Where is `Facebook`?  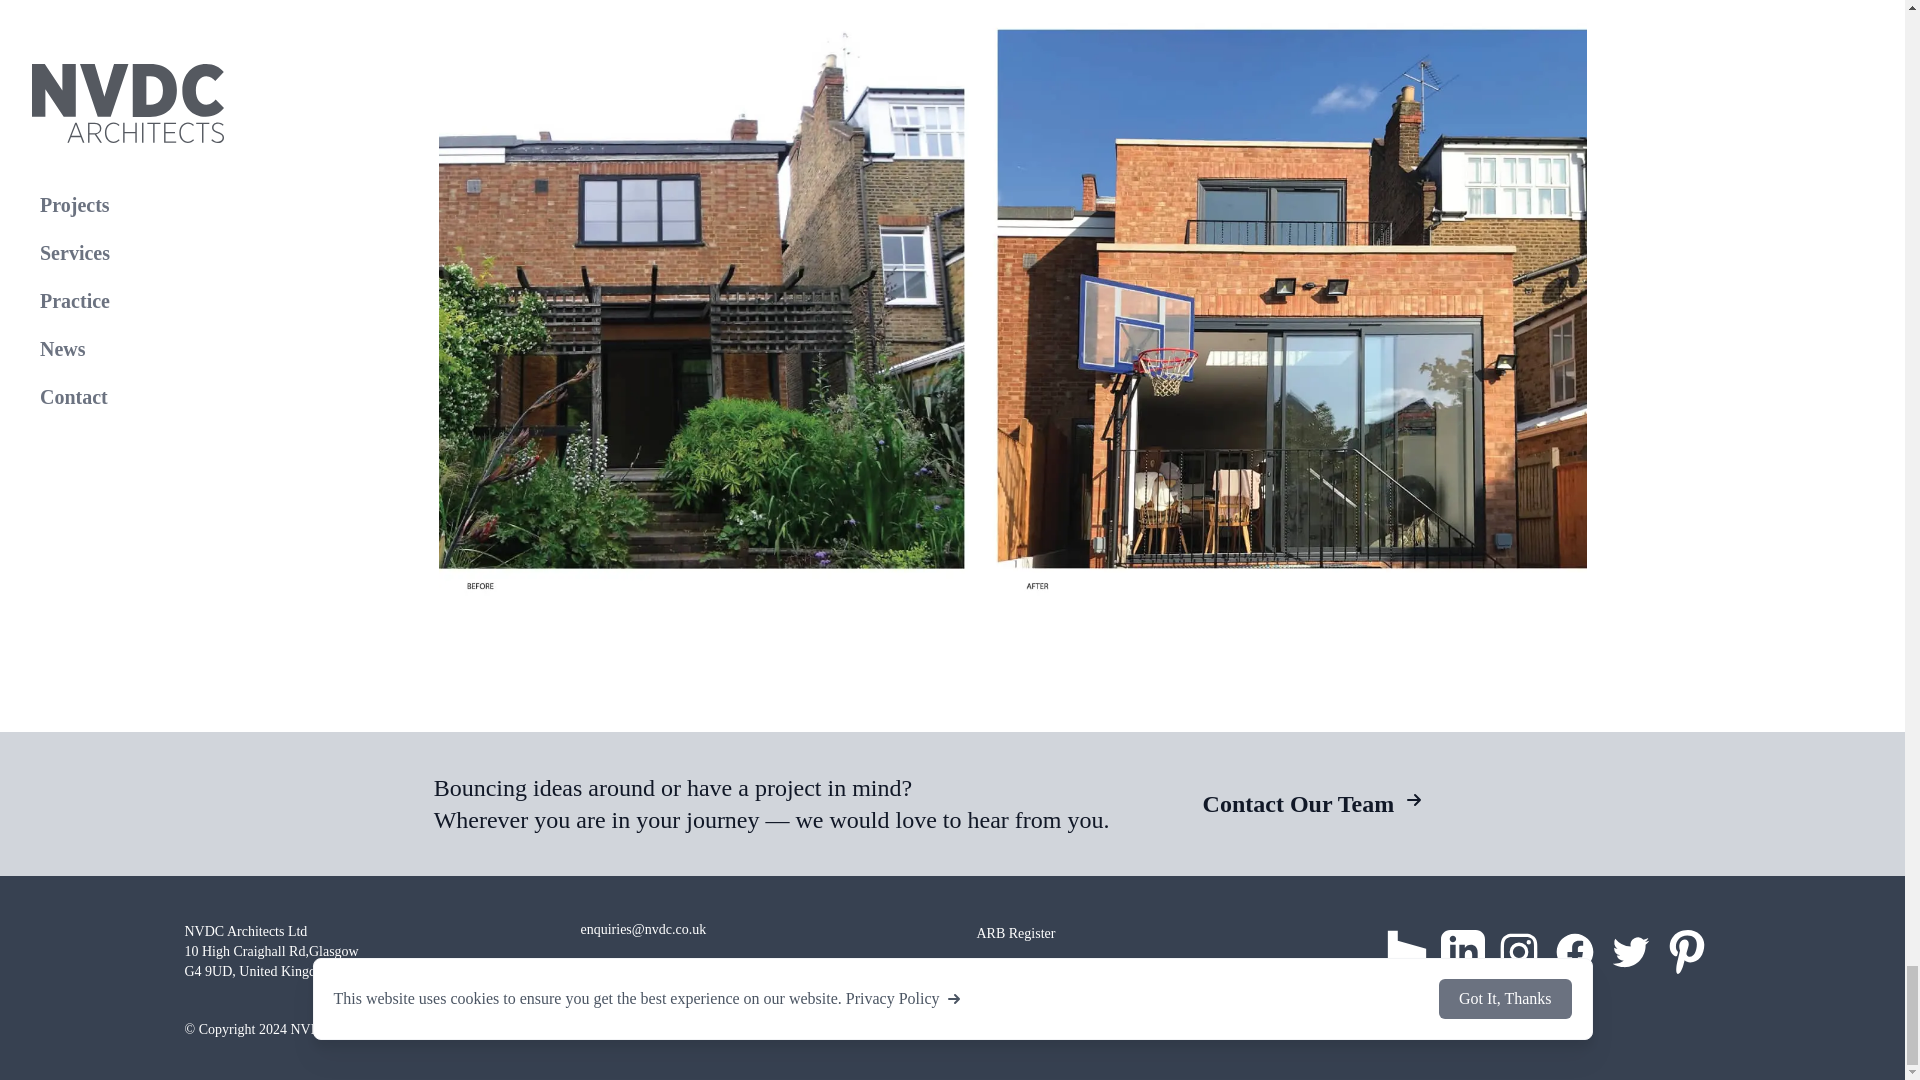
Facebook is located at coordinates (1573, 952).